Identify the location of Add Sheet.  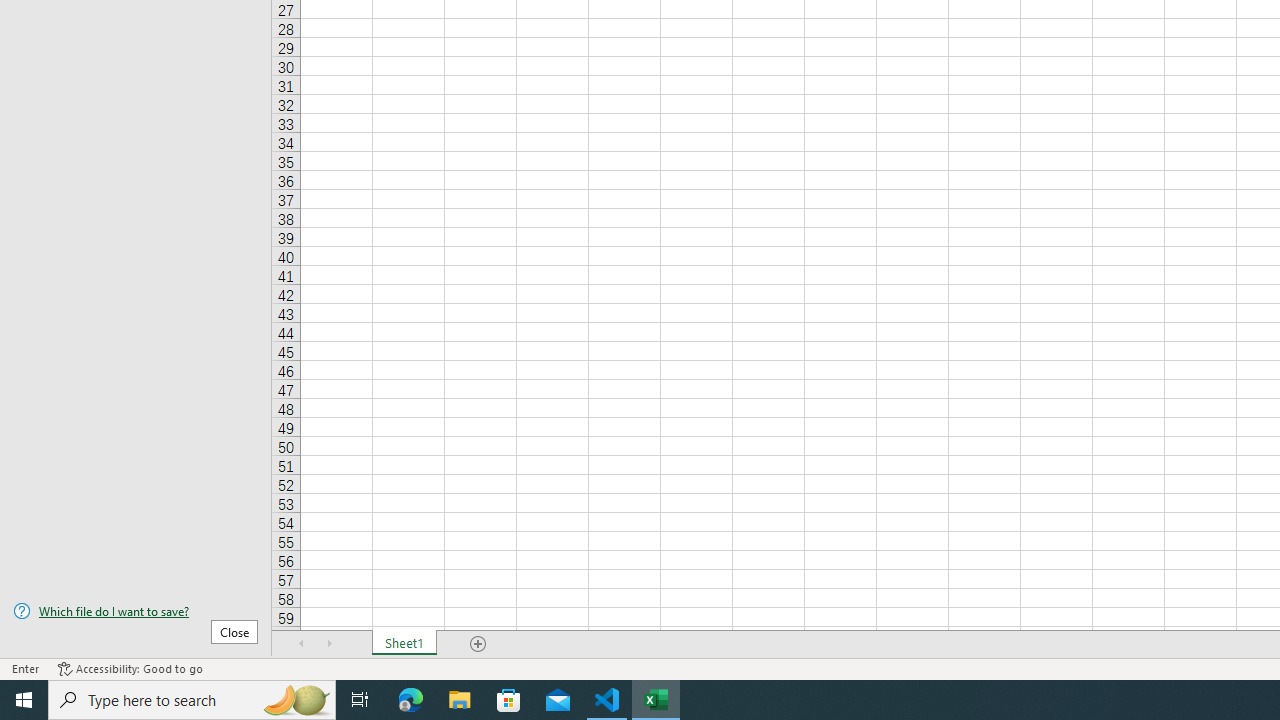
(478, 644).